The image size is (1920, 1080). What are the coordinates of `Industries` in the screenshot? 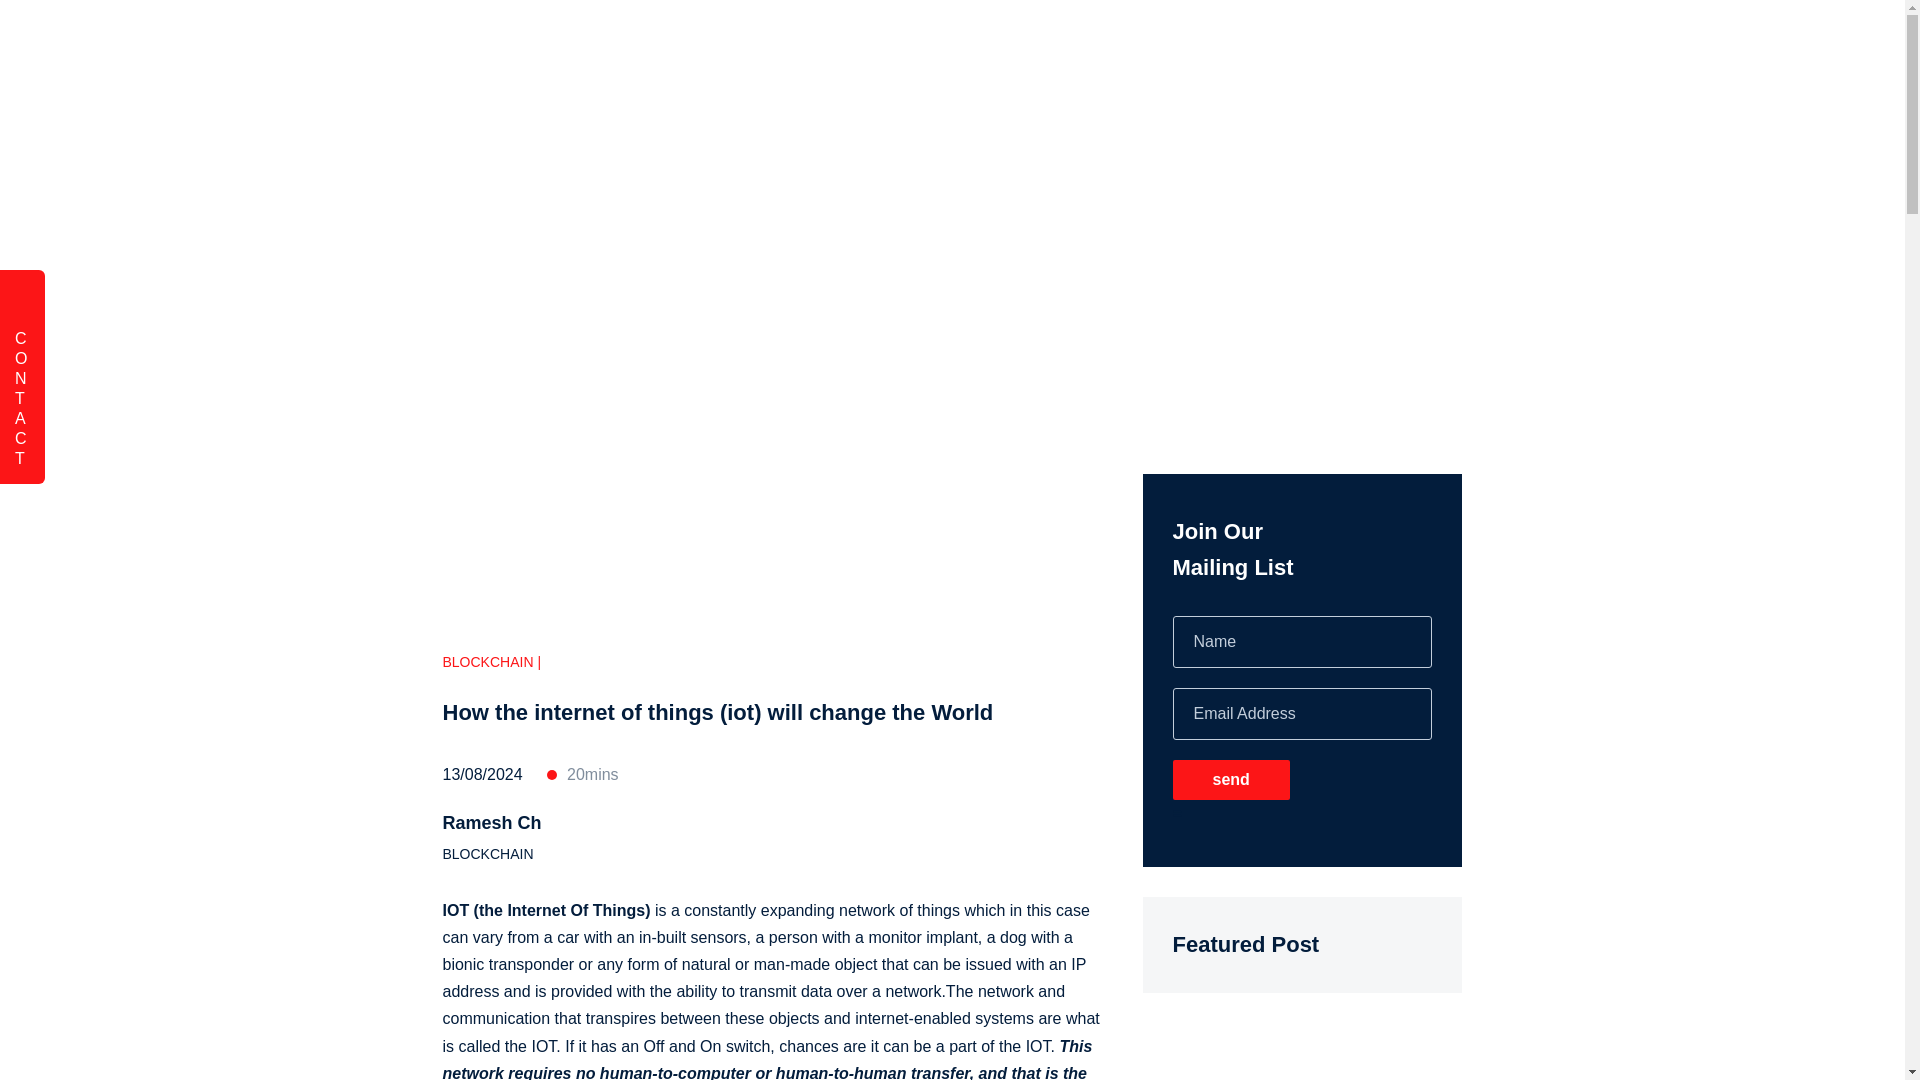 It's located at (1270, 44).